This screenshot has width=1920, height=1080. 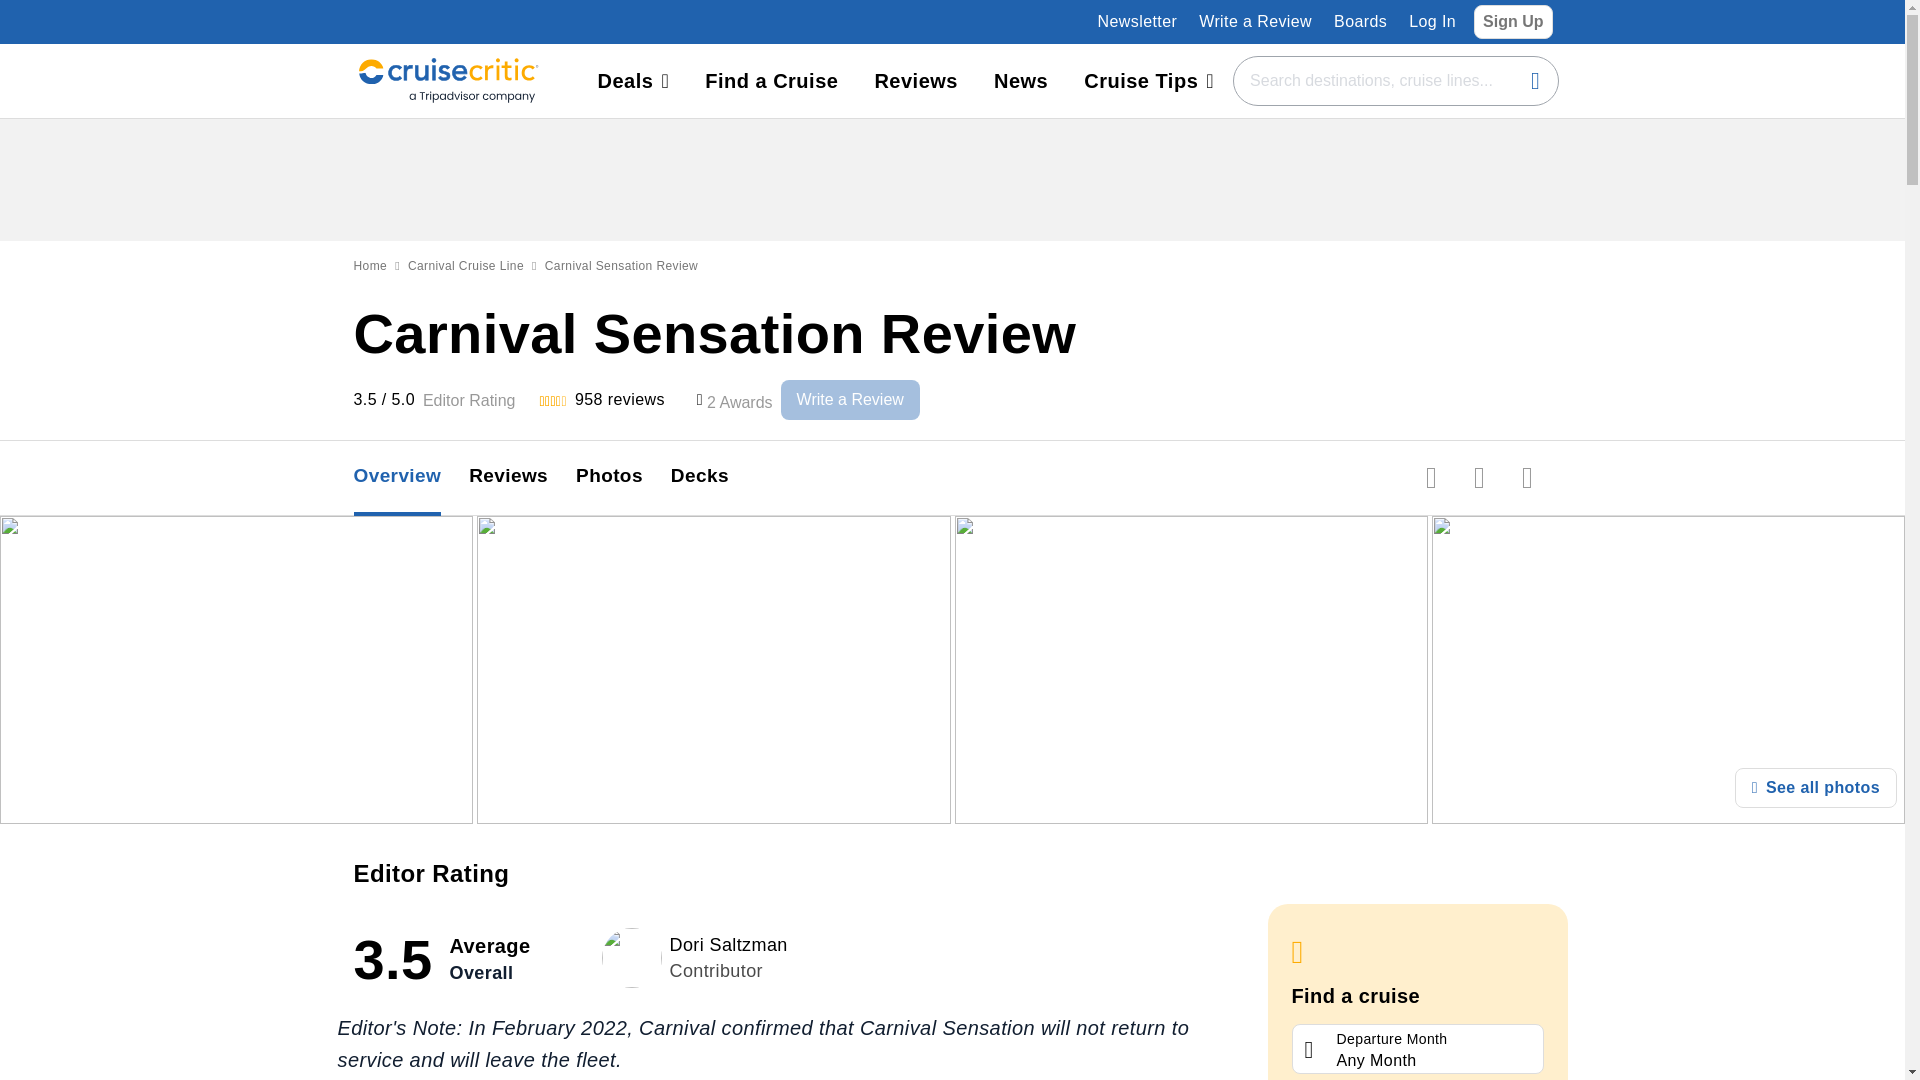 I want to click on Carnival Cruise Line, so click(x=466, y=266).